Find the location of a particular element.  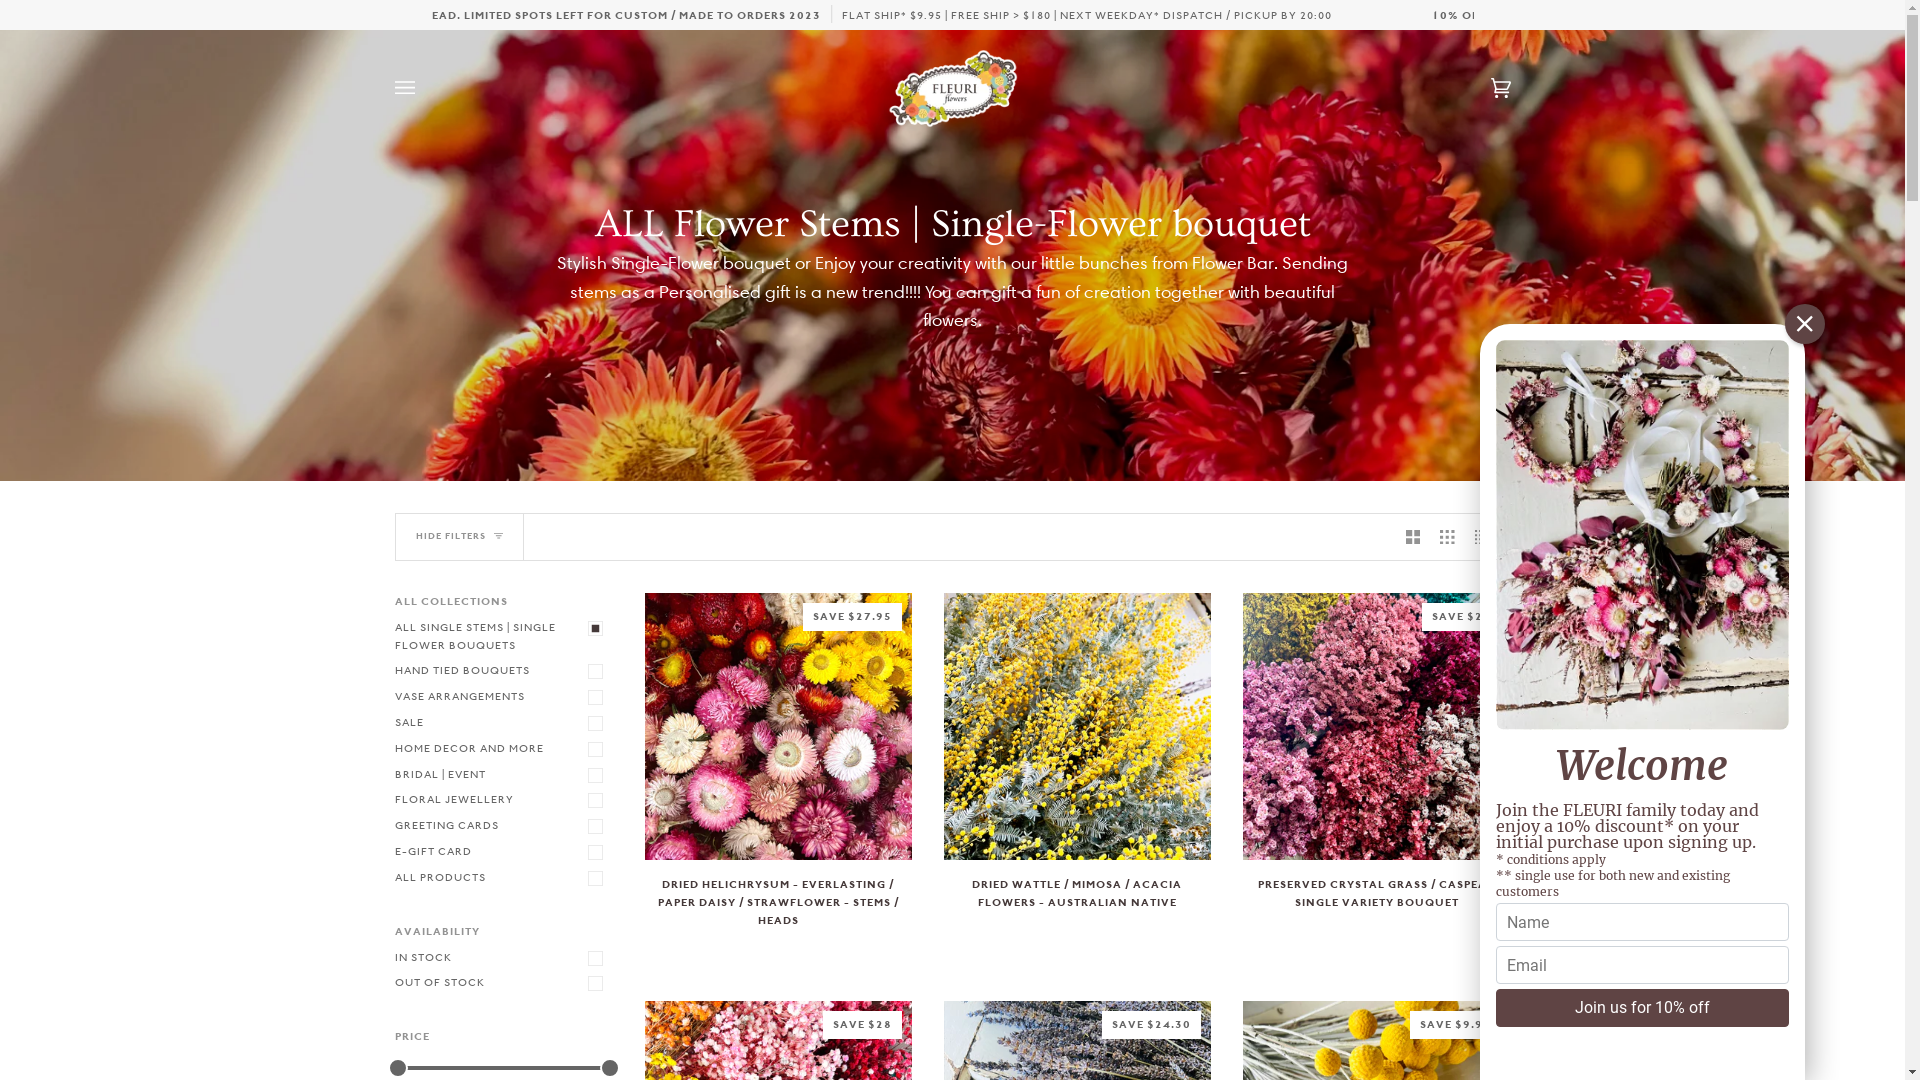

VASE ARRANGEMENTS is located at coordinates (503, 697).